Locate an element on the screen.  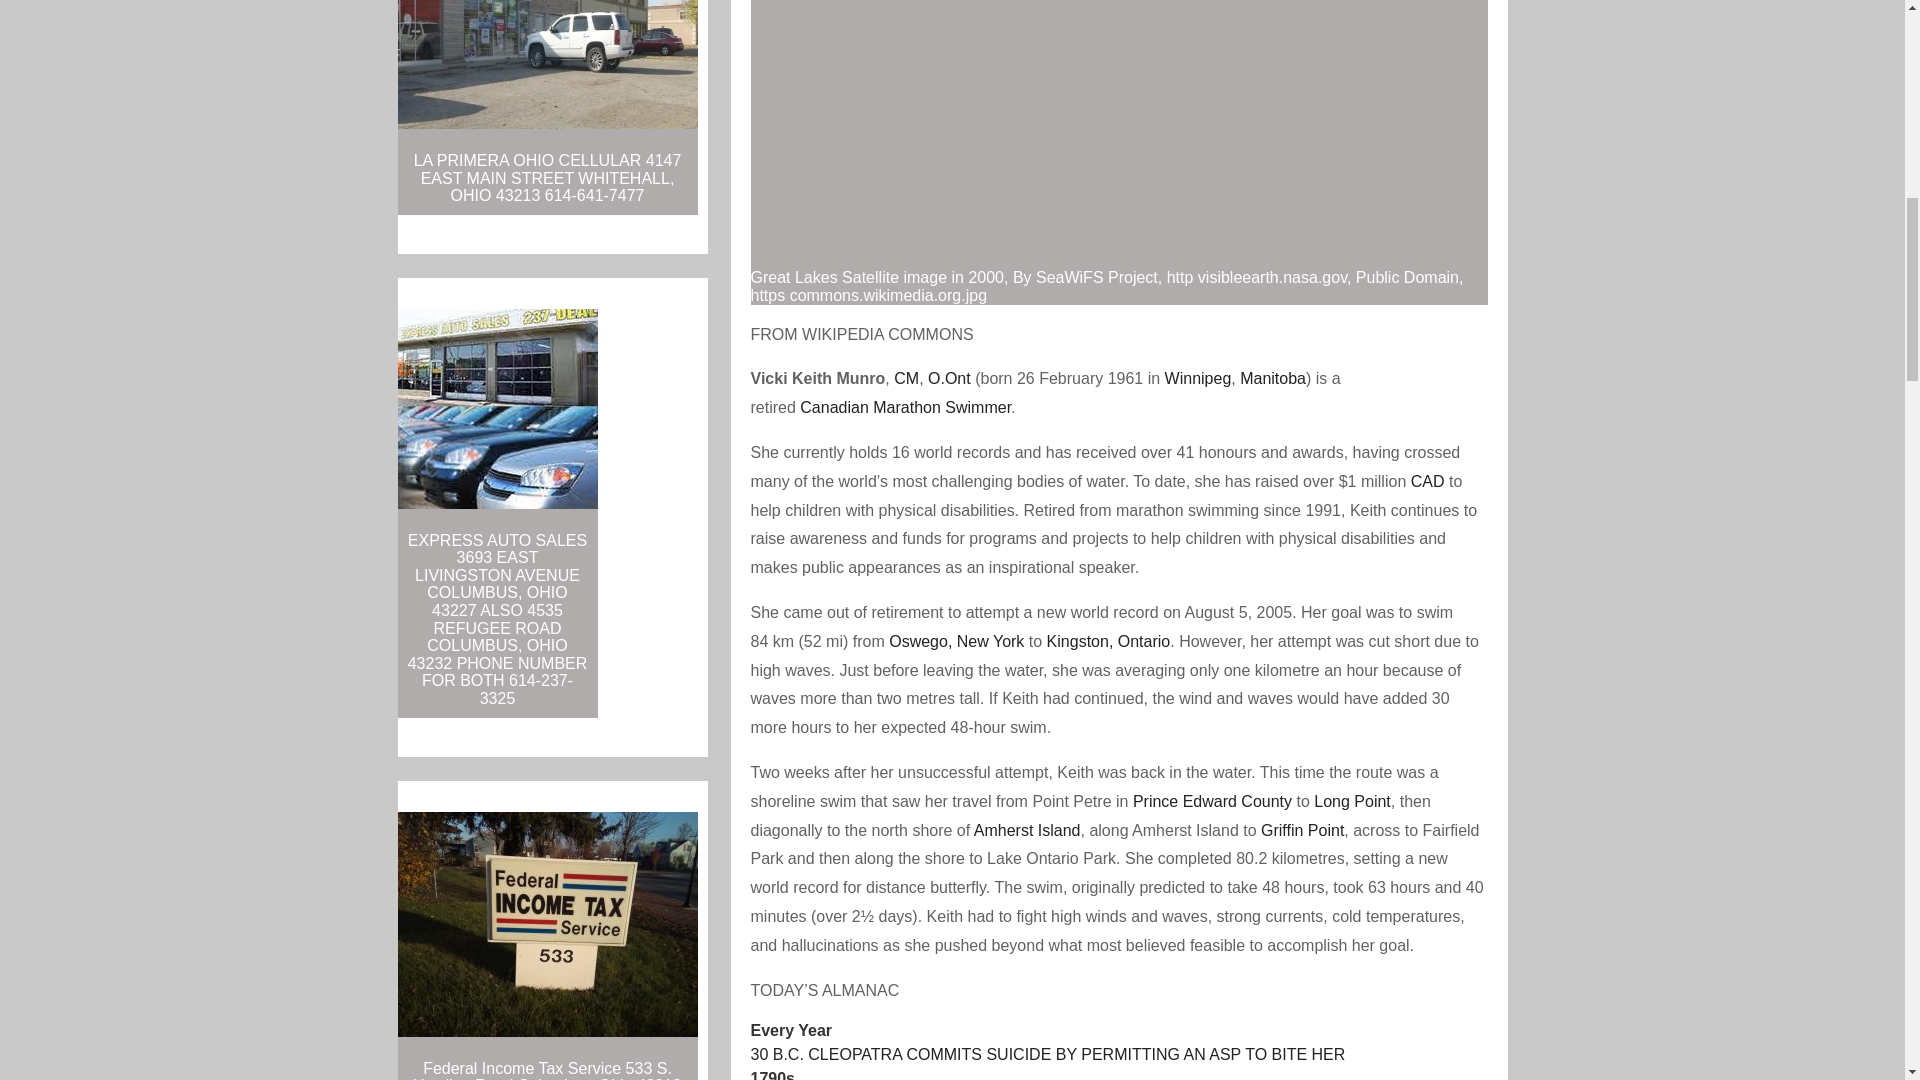
O.Ont is located at coordinates (949, 378).